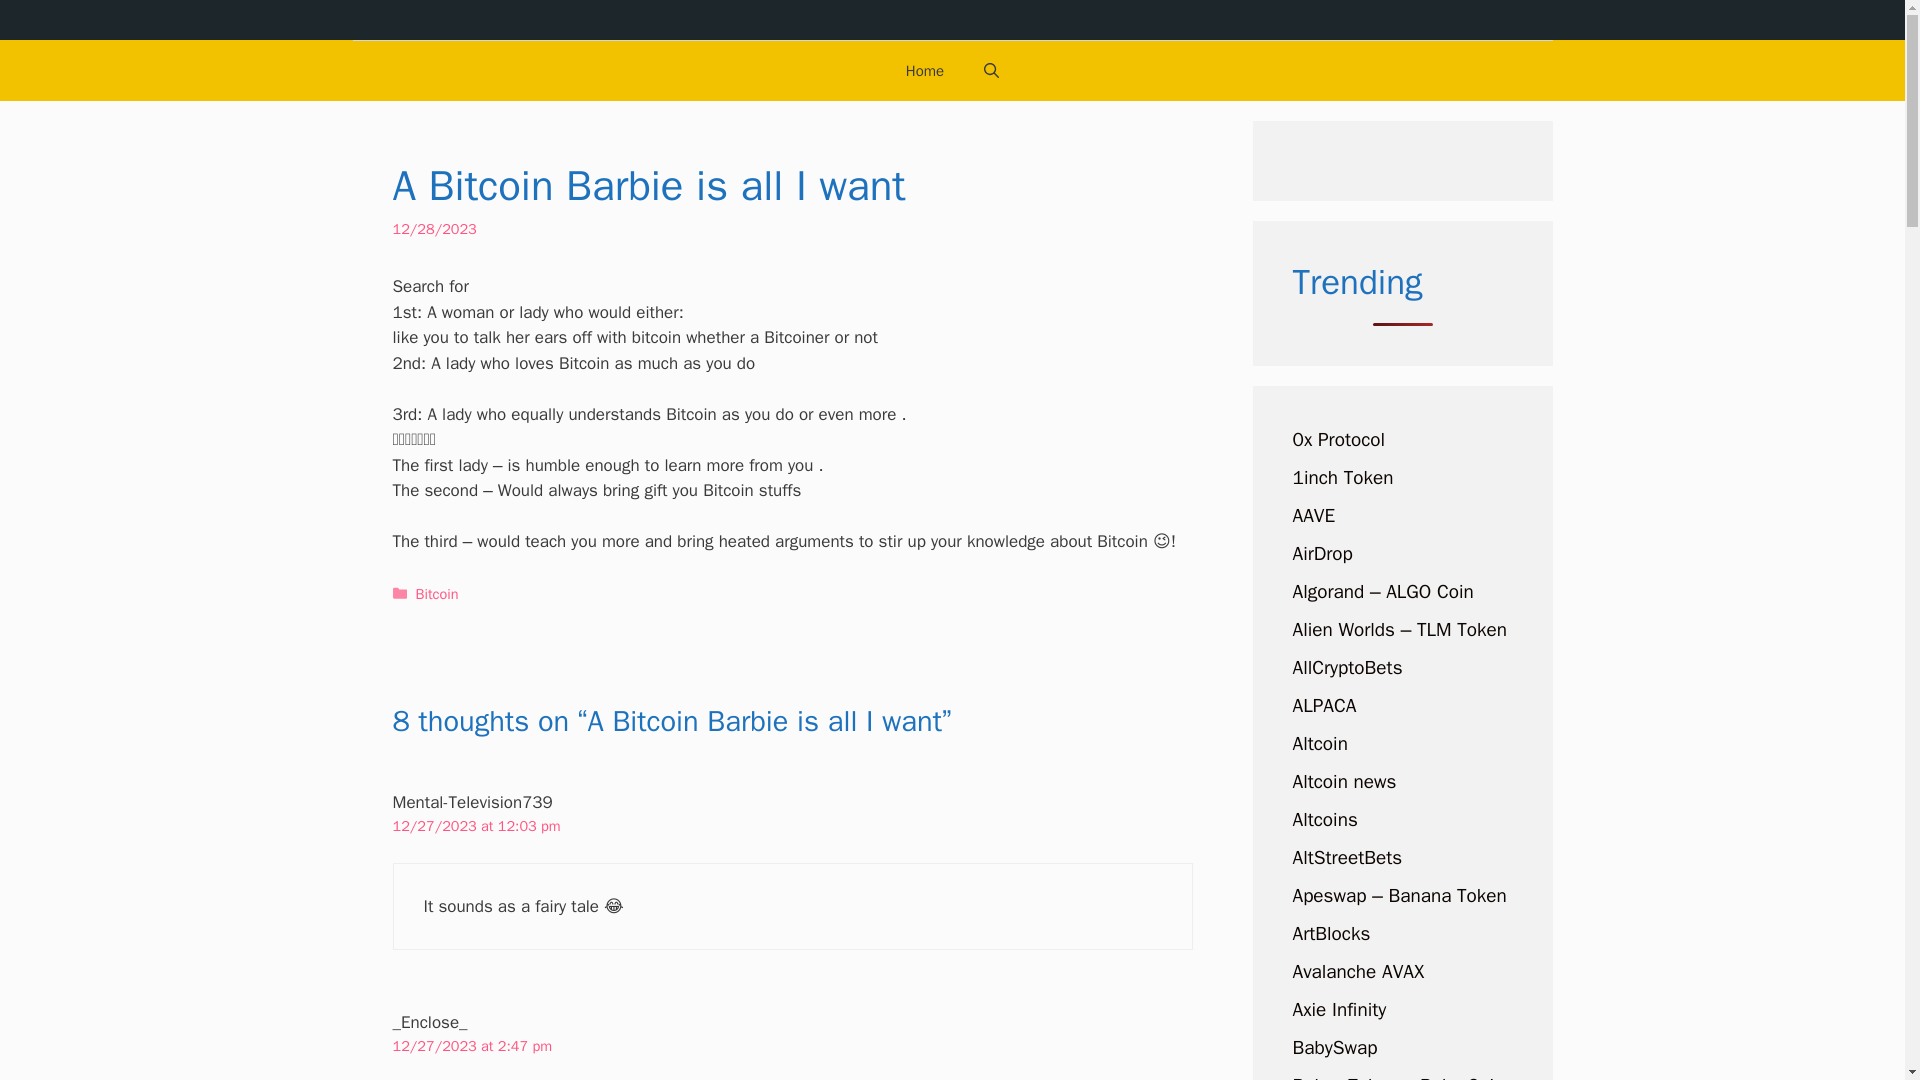 This screenshot has width=1920, height=1080. Describe the element at coordinates (1358, 972) in the screenshot. I see `Avalanche AVAX` at that location.